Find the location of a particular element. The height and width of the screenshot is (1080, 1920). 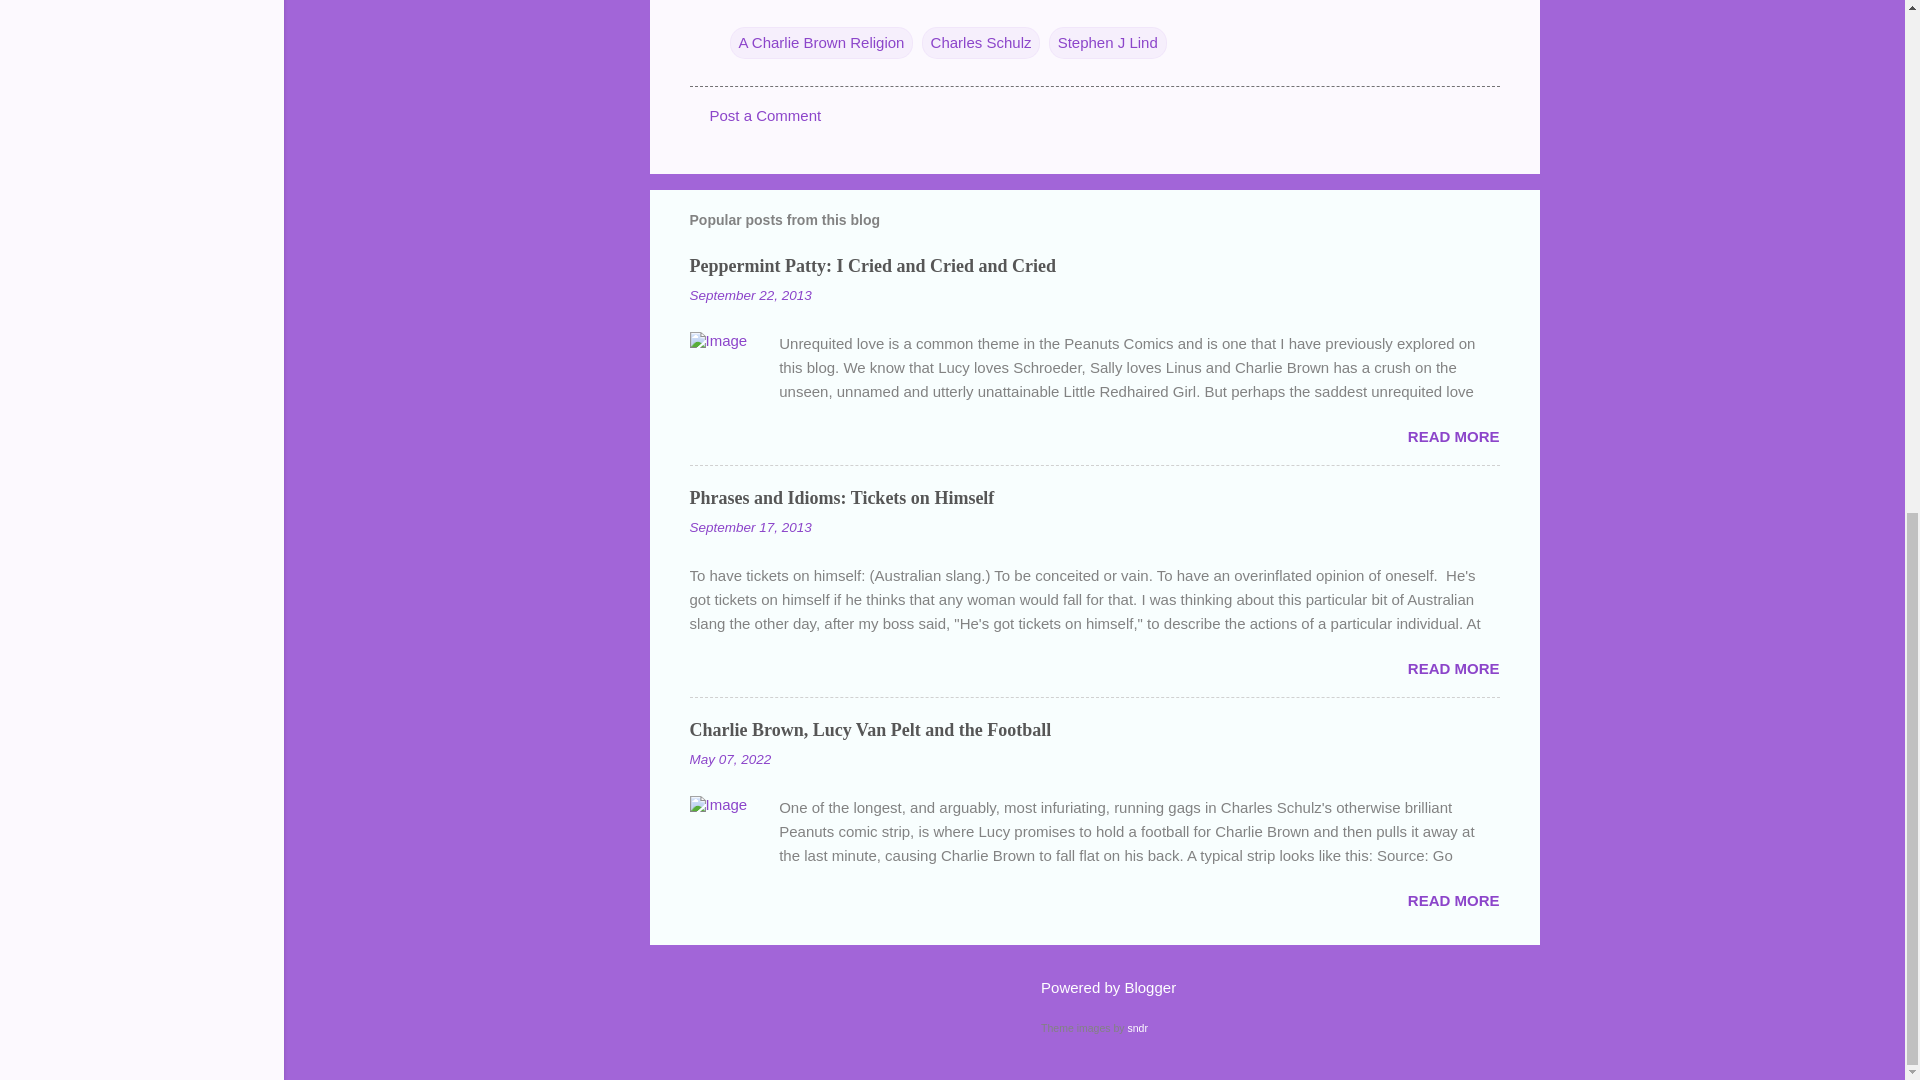

Charles Schulz is located at coordinates (980, 43).